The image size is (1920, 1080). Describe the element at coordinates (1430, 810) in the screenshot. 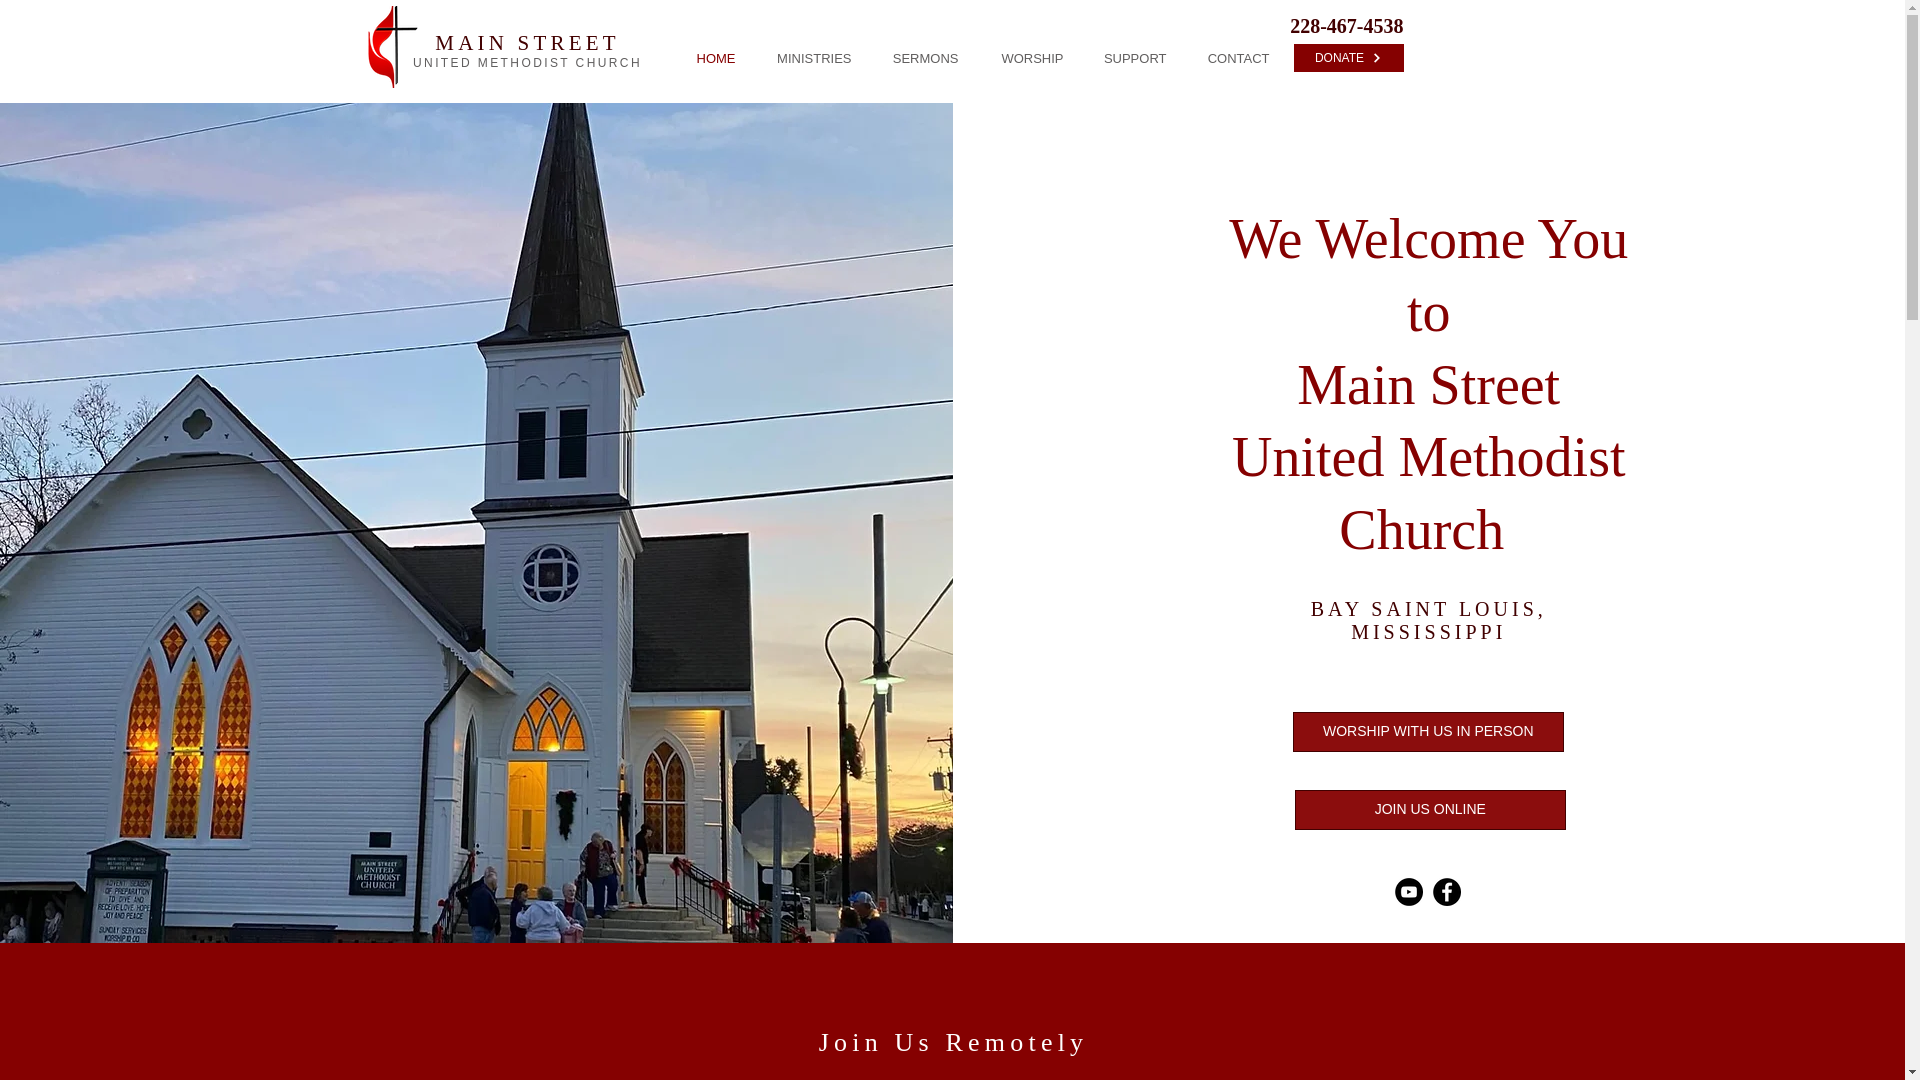

I see `JOIN US ONLINE` at that location.